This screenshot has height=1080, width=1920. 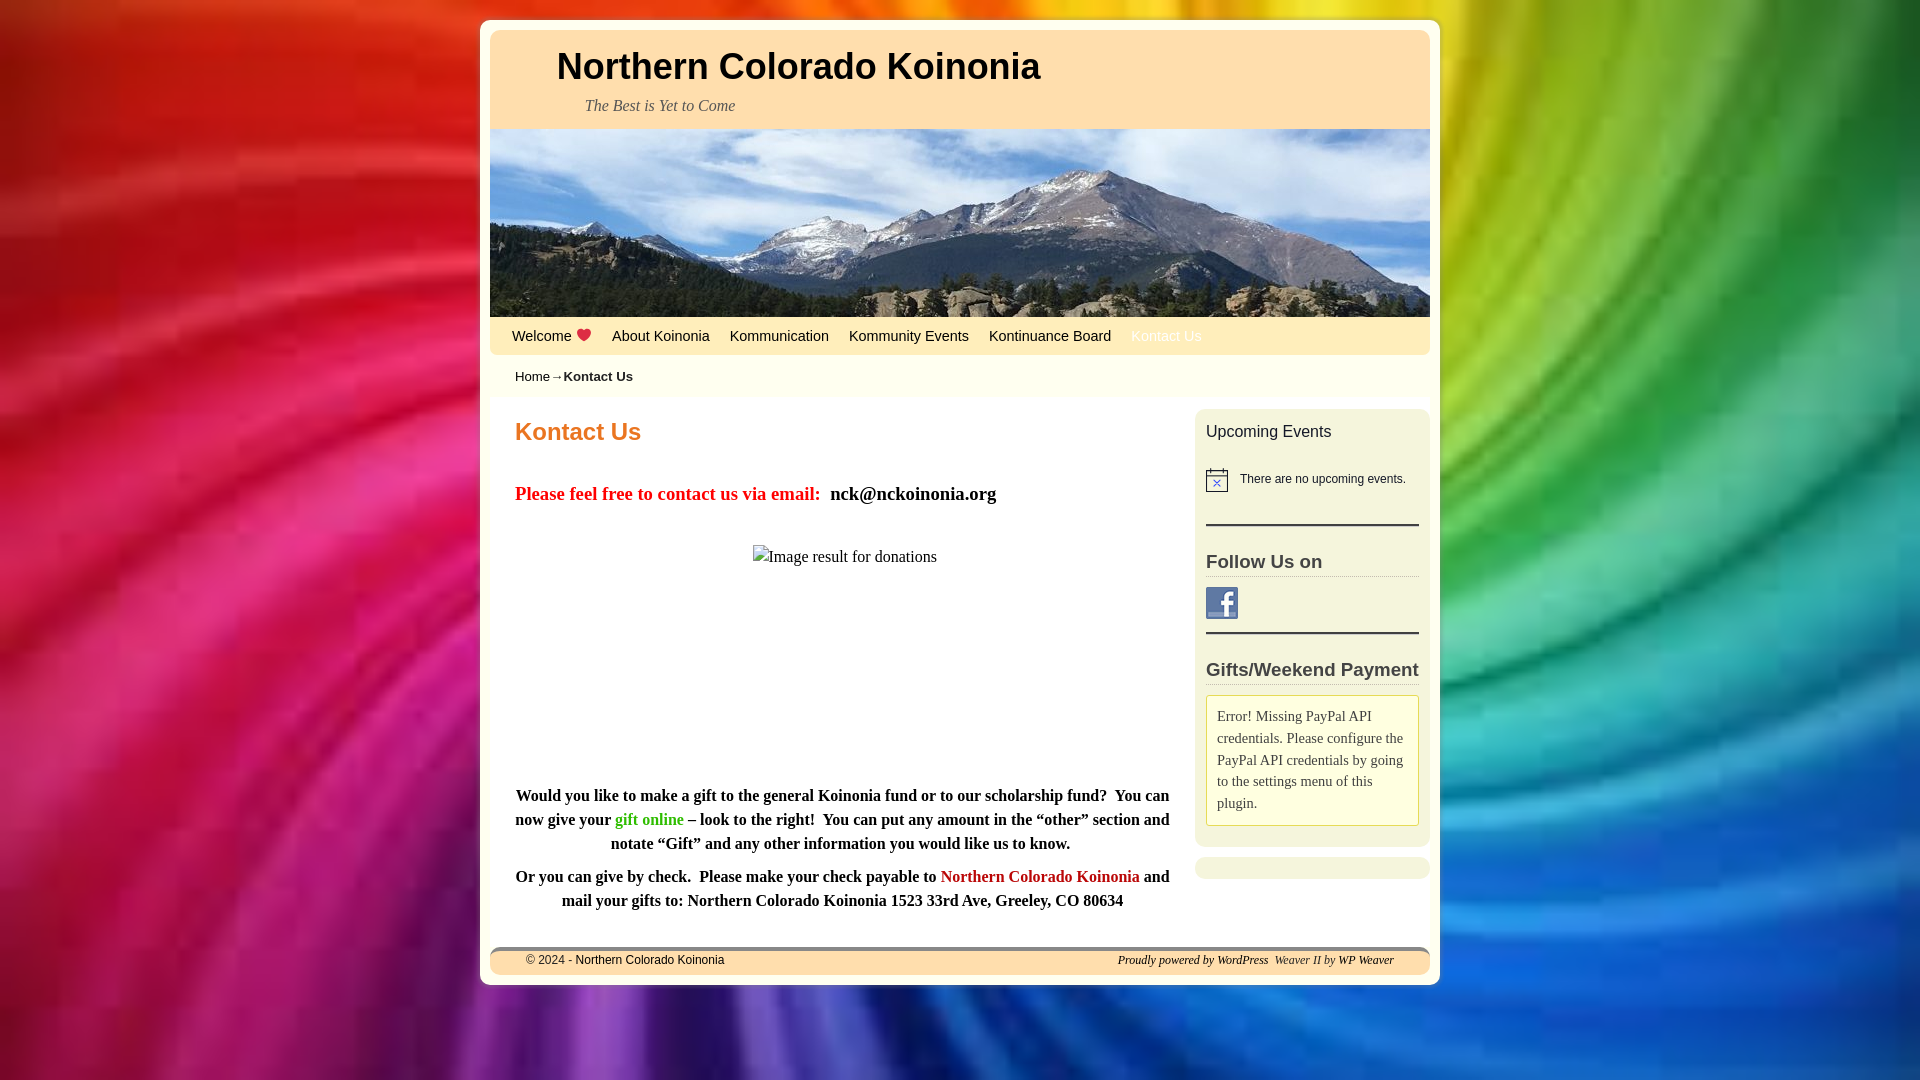 I want to click on Kontact Us, so click(x=1166, y=336).